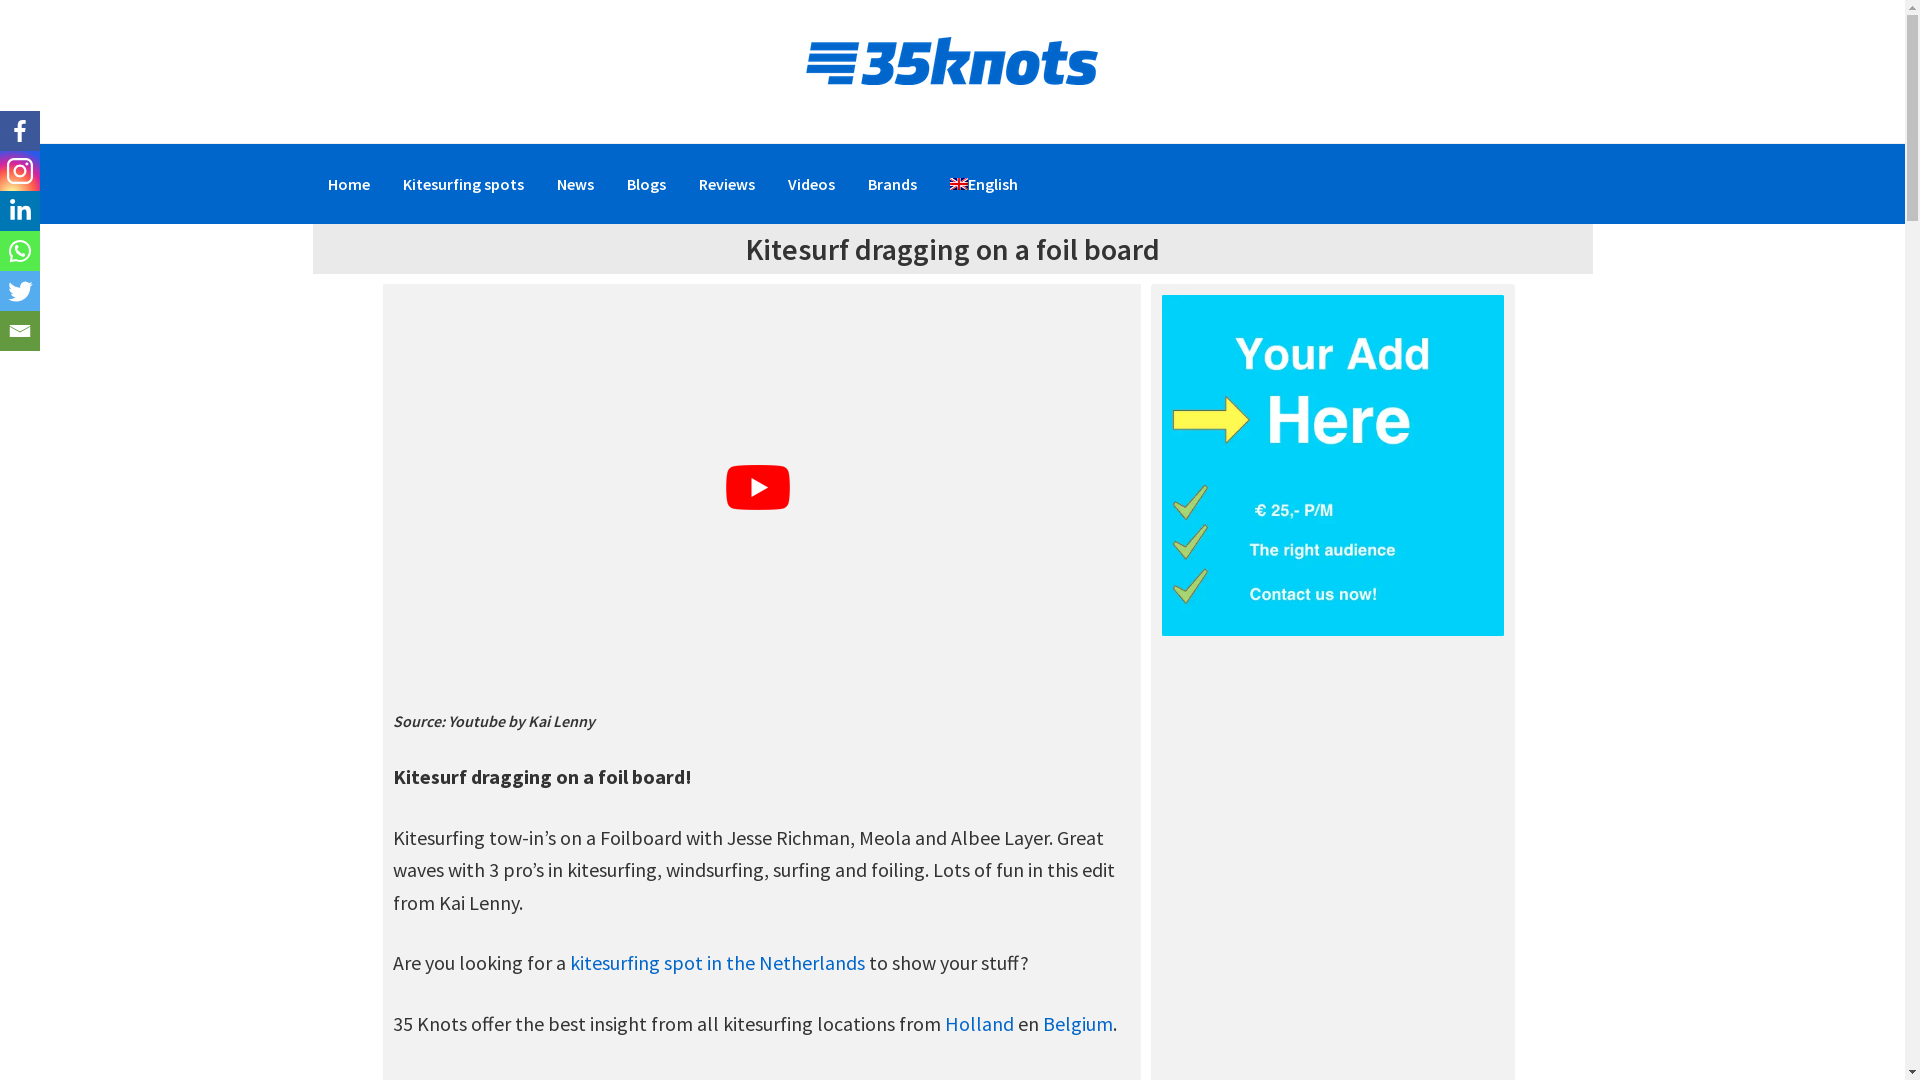  I want to click on 35 Knots, so click(952, 63).